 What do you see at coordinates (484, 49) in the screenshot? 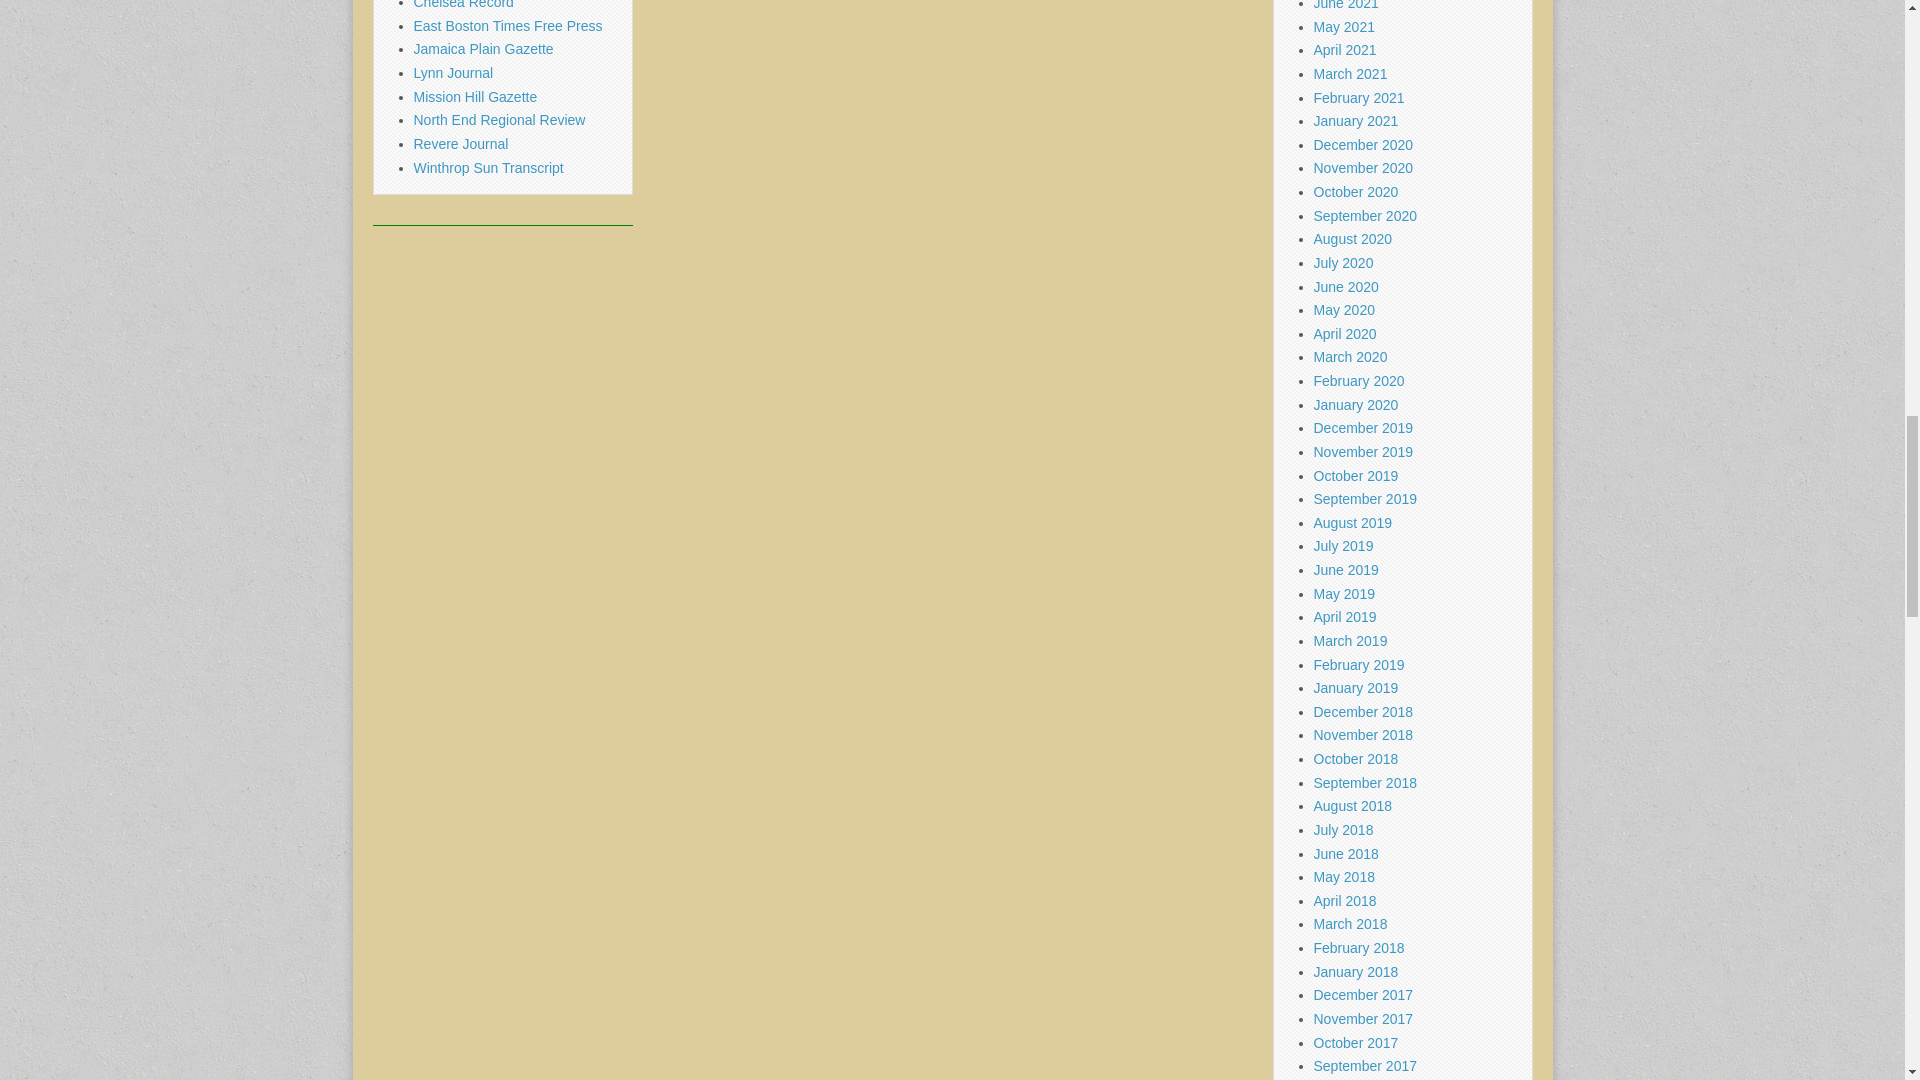
I see `Jamaica Plain Gazette` at bounding box center [484, 49].